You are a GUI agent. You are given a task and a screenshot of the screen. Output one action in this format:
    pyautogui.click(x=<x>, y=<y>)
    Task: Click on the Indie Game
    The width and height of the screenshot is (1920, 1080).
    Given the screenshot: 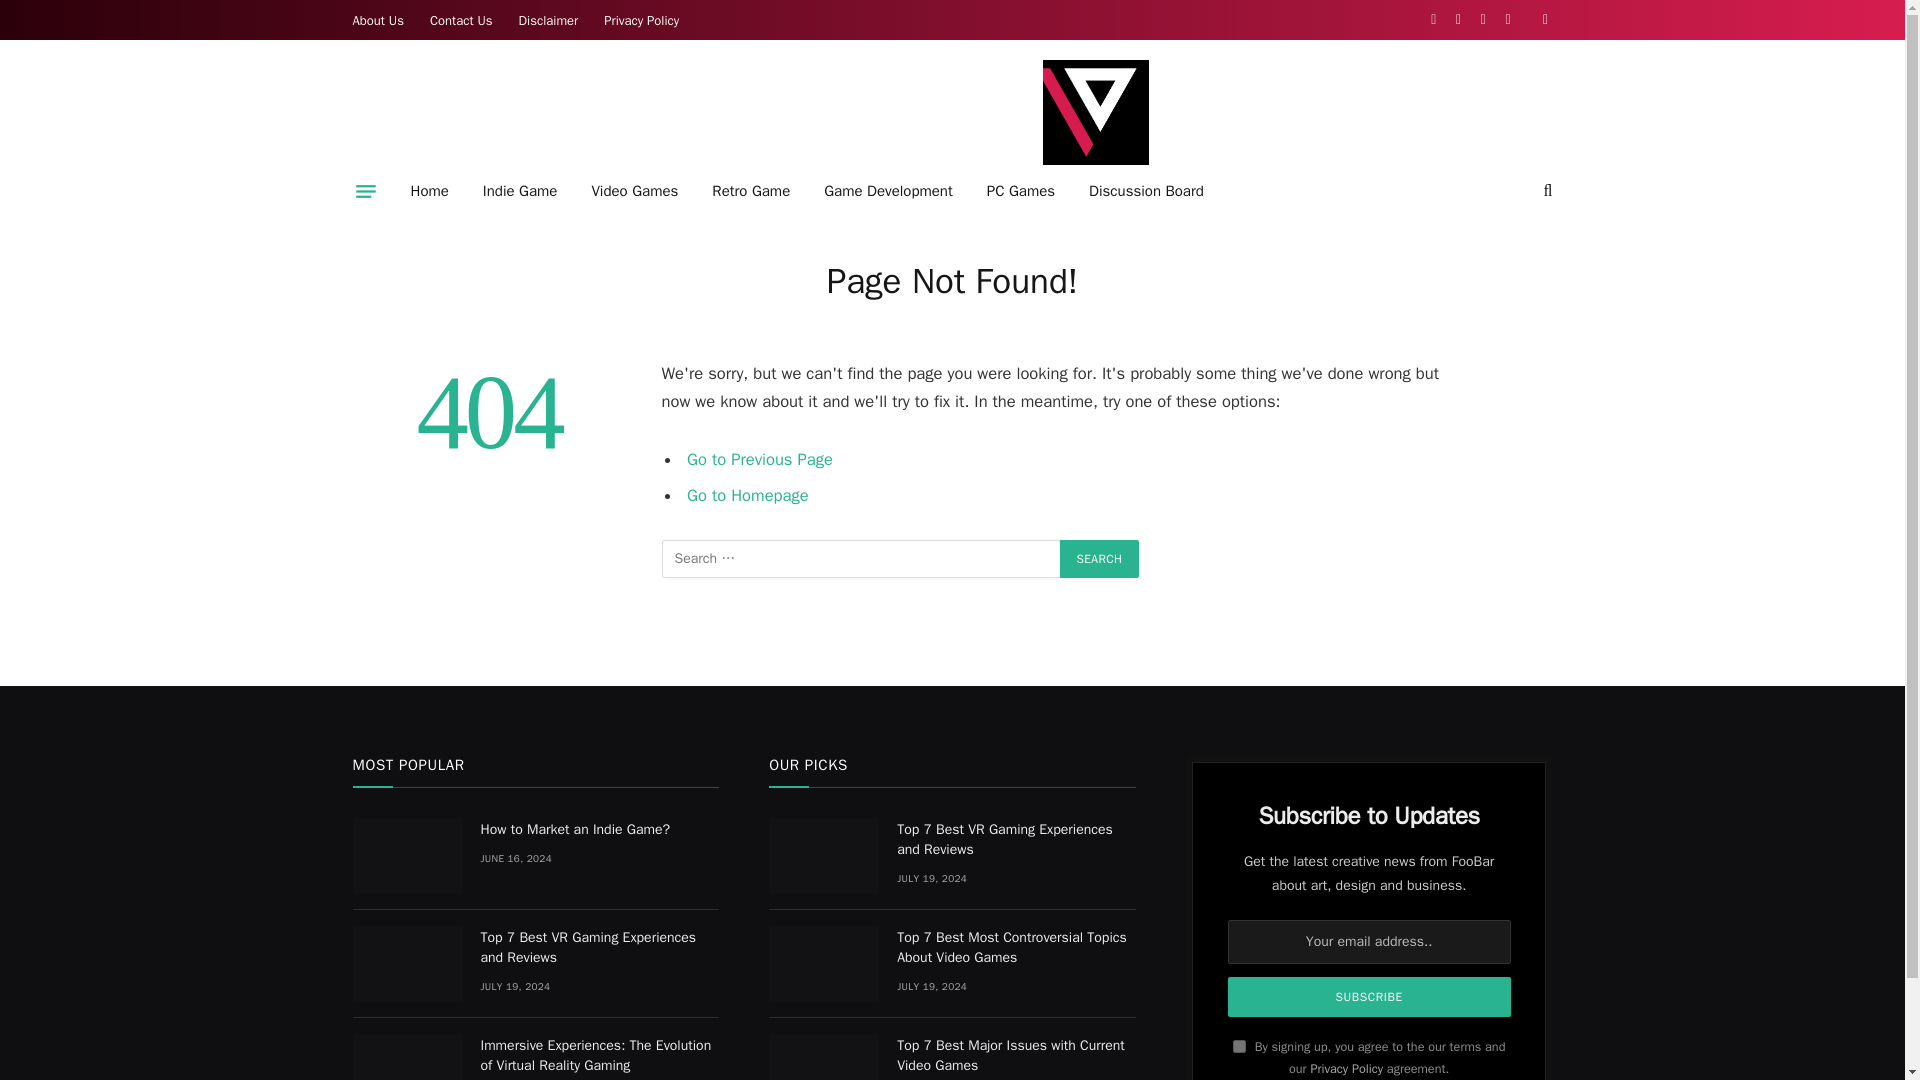 What is the action you would take?
    pyautogui.click(x=520, y=191)
    